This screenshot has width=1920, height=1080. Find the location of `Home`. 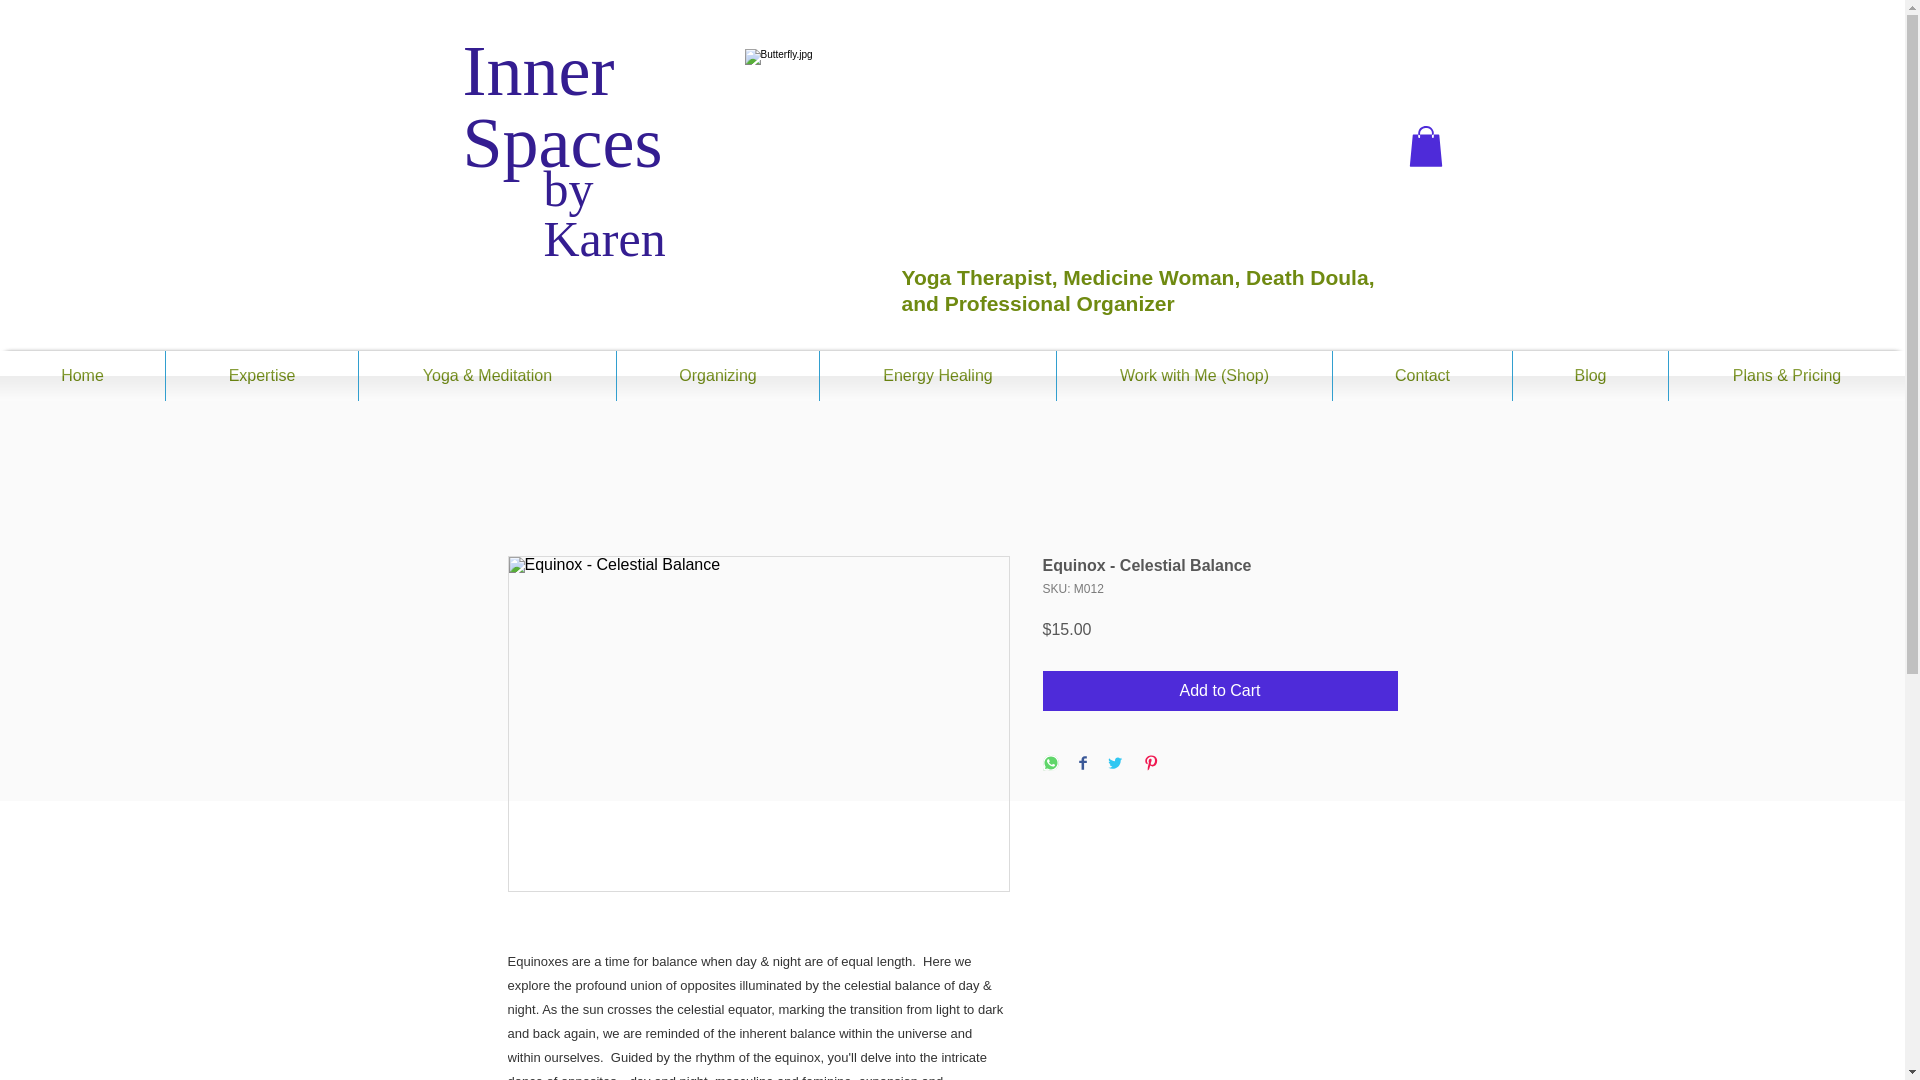

Home is located at coordinates (82, 376).